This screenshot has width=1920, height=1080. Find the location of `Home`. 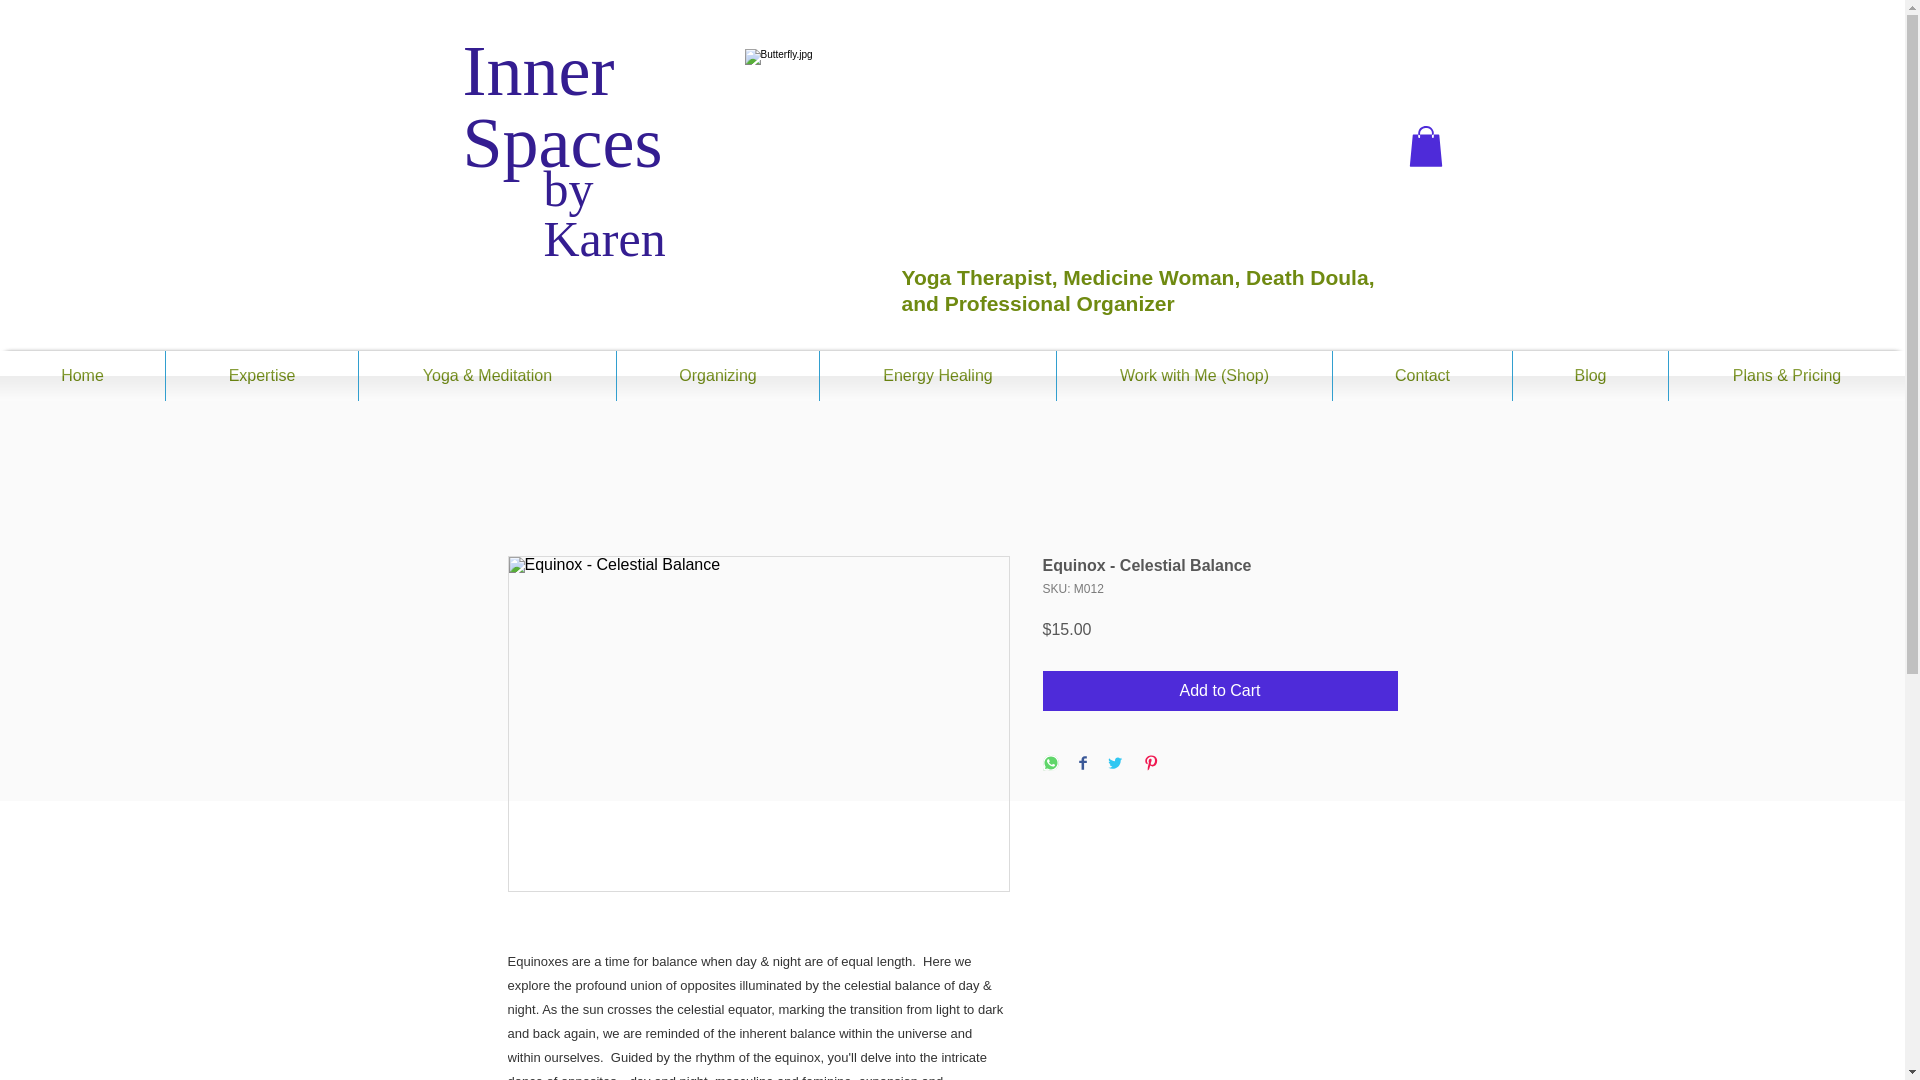

Home is located at coordinates (82, 376).